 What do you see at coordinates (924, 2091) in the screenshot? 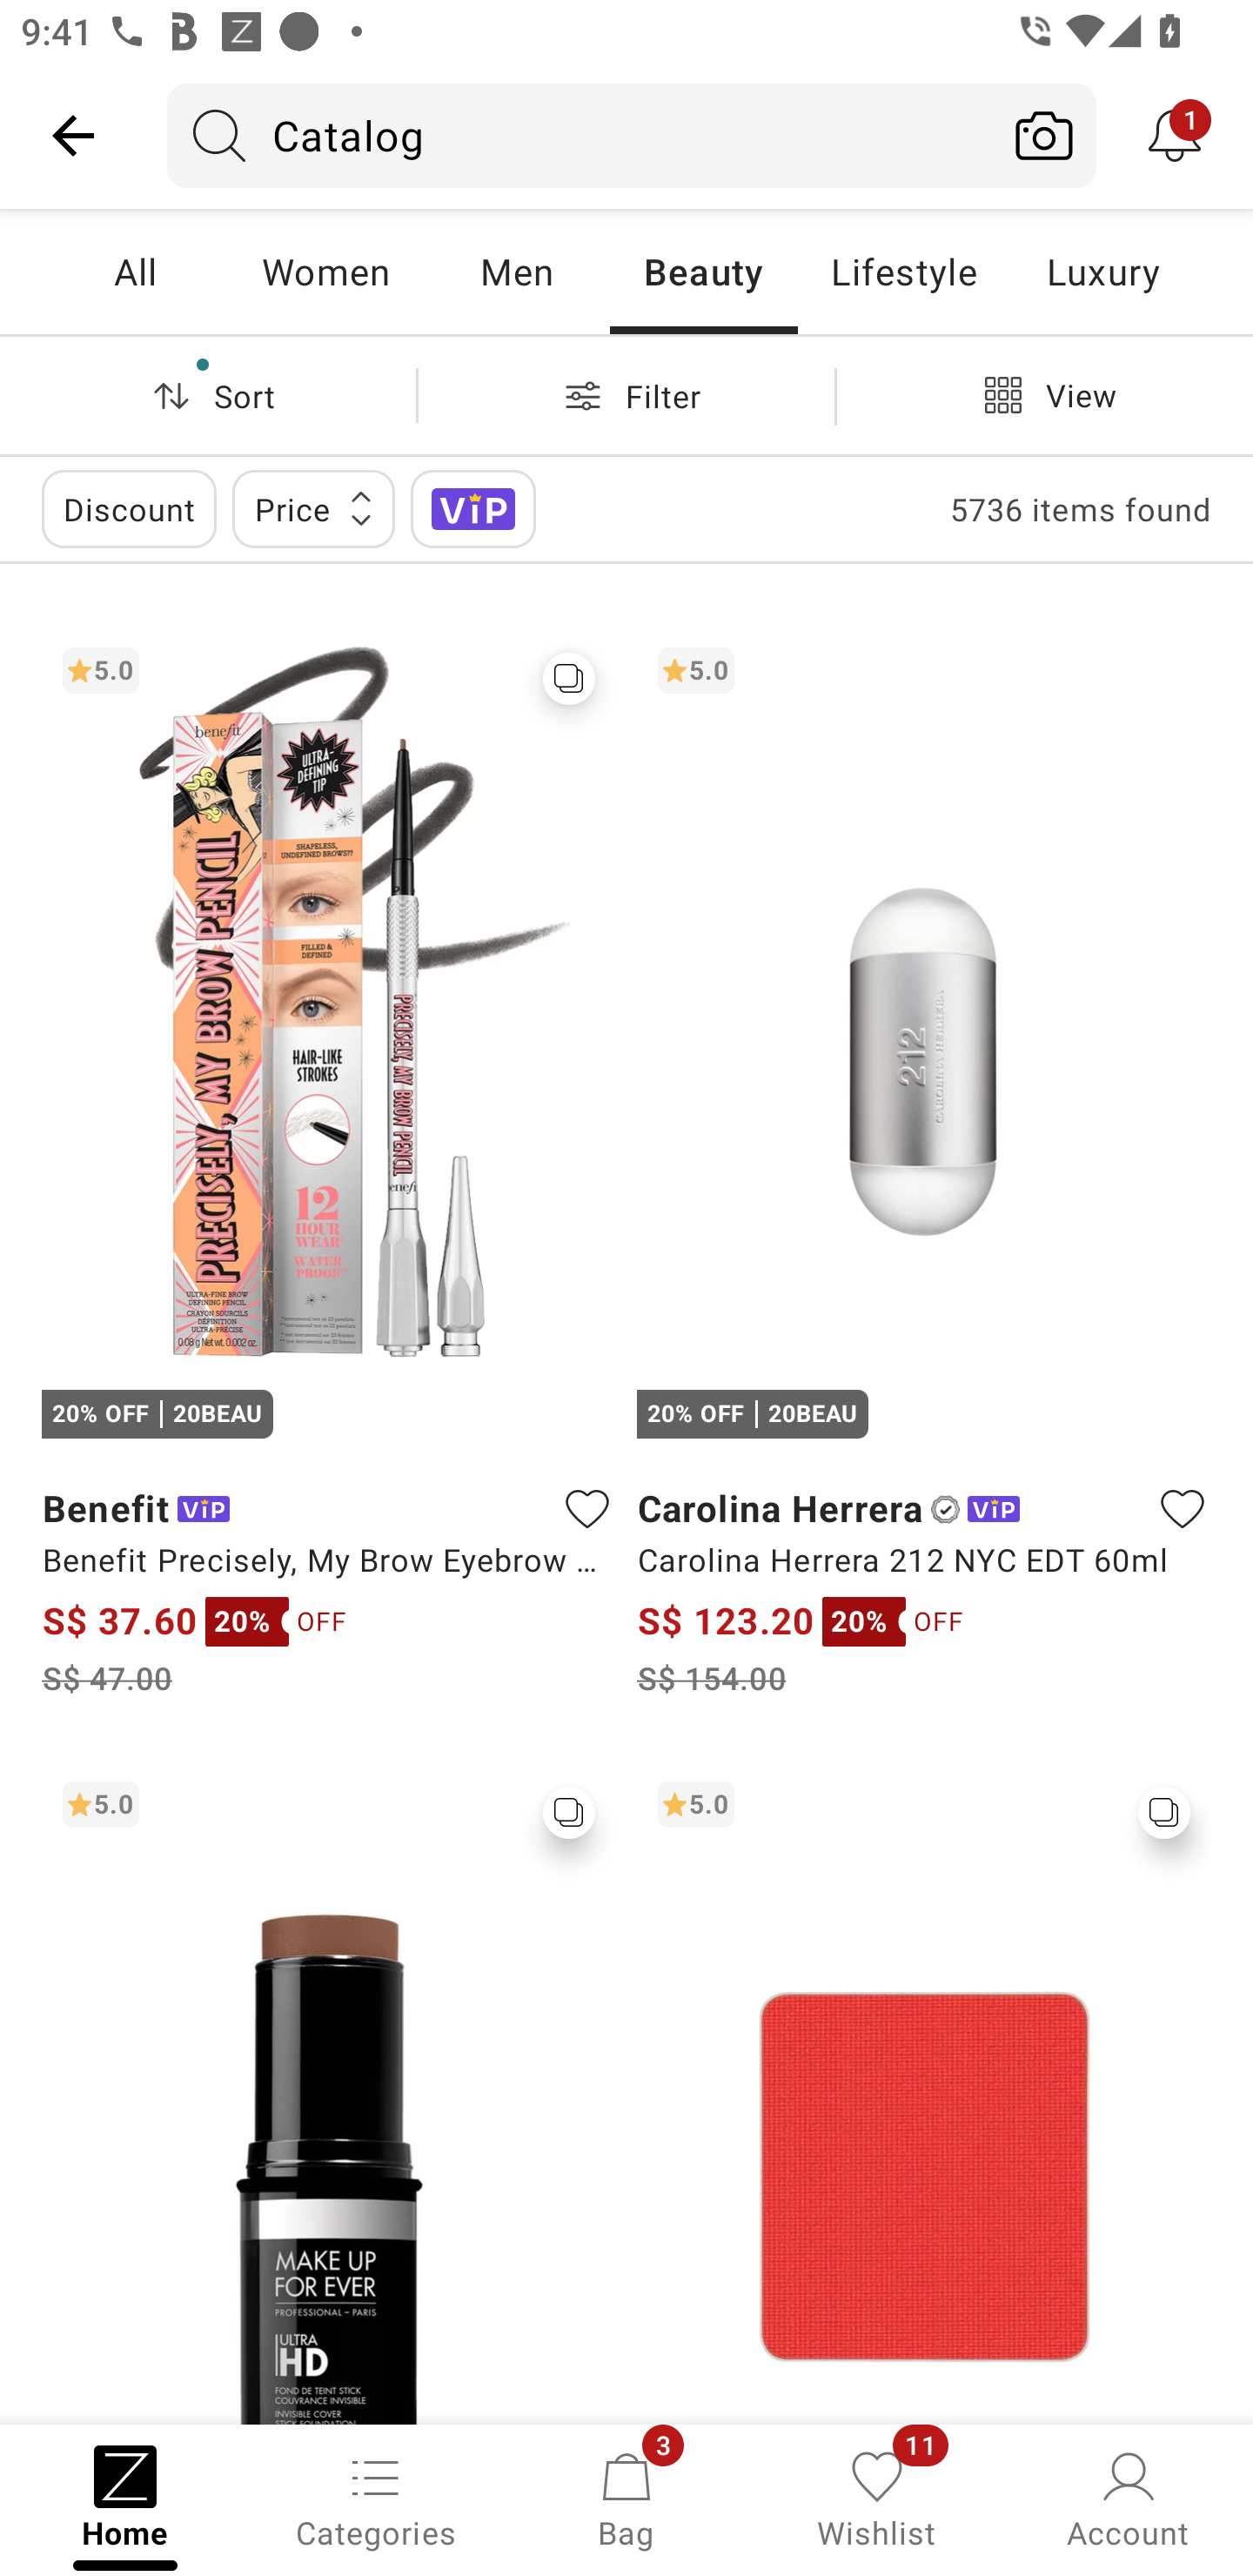
I see `5.0` at bounding box center [924, 2091].